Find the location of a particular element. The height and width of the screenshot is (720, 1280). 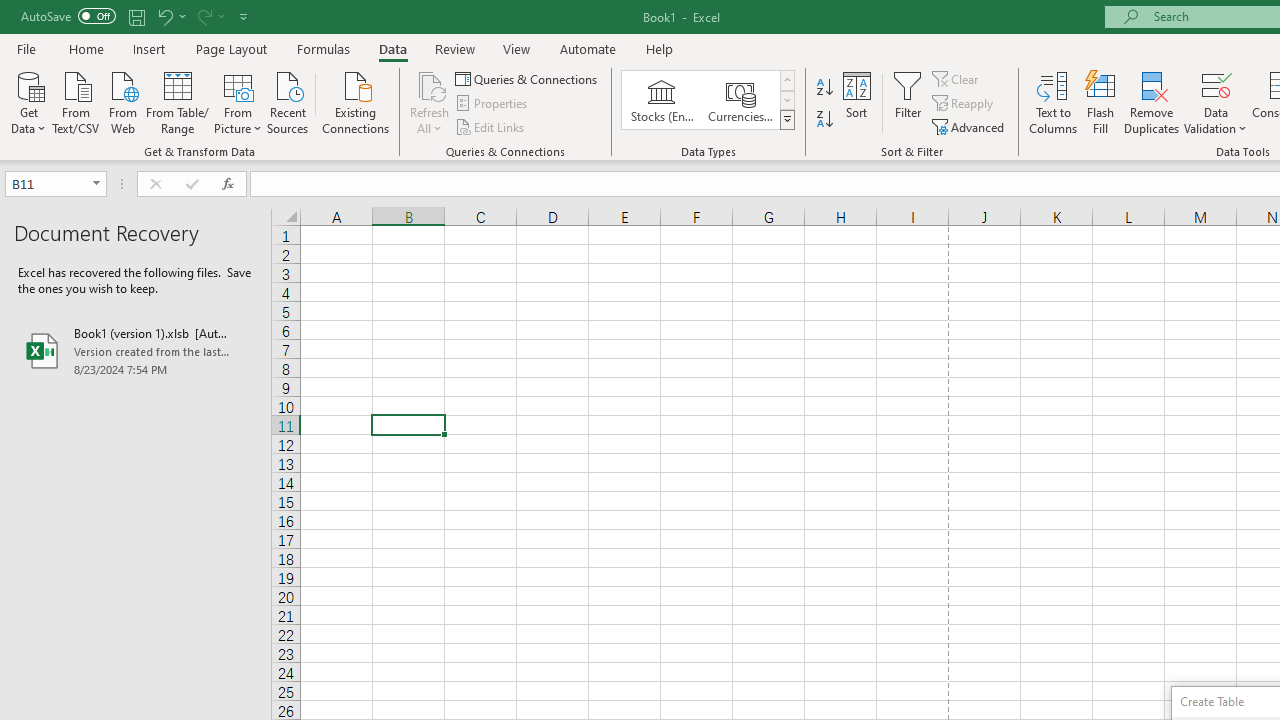

Edit Links is located at coordinates (491, 126).